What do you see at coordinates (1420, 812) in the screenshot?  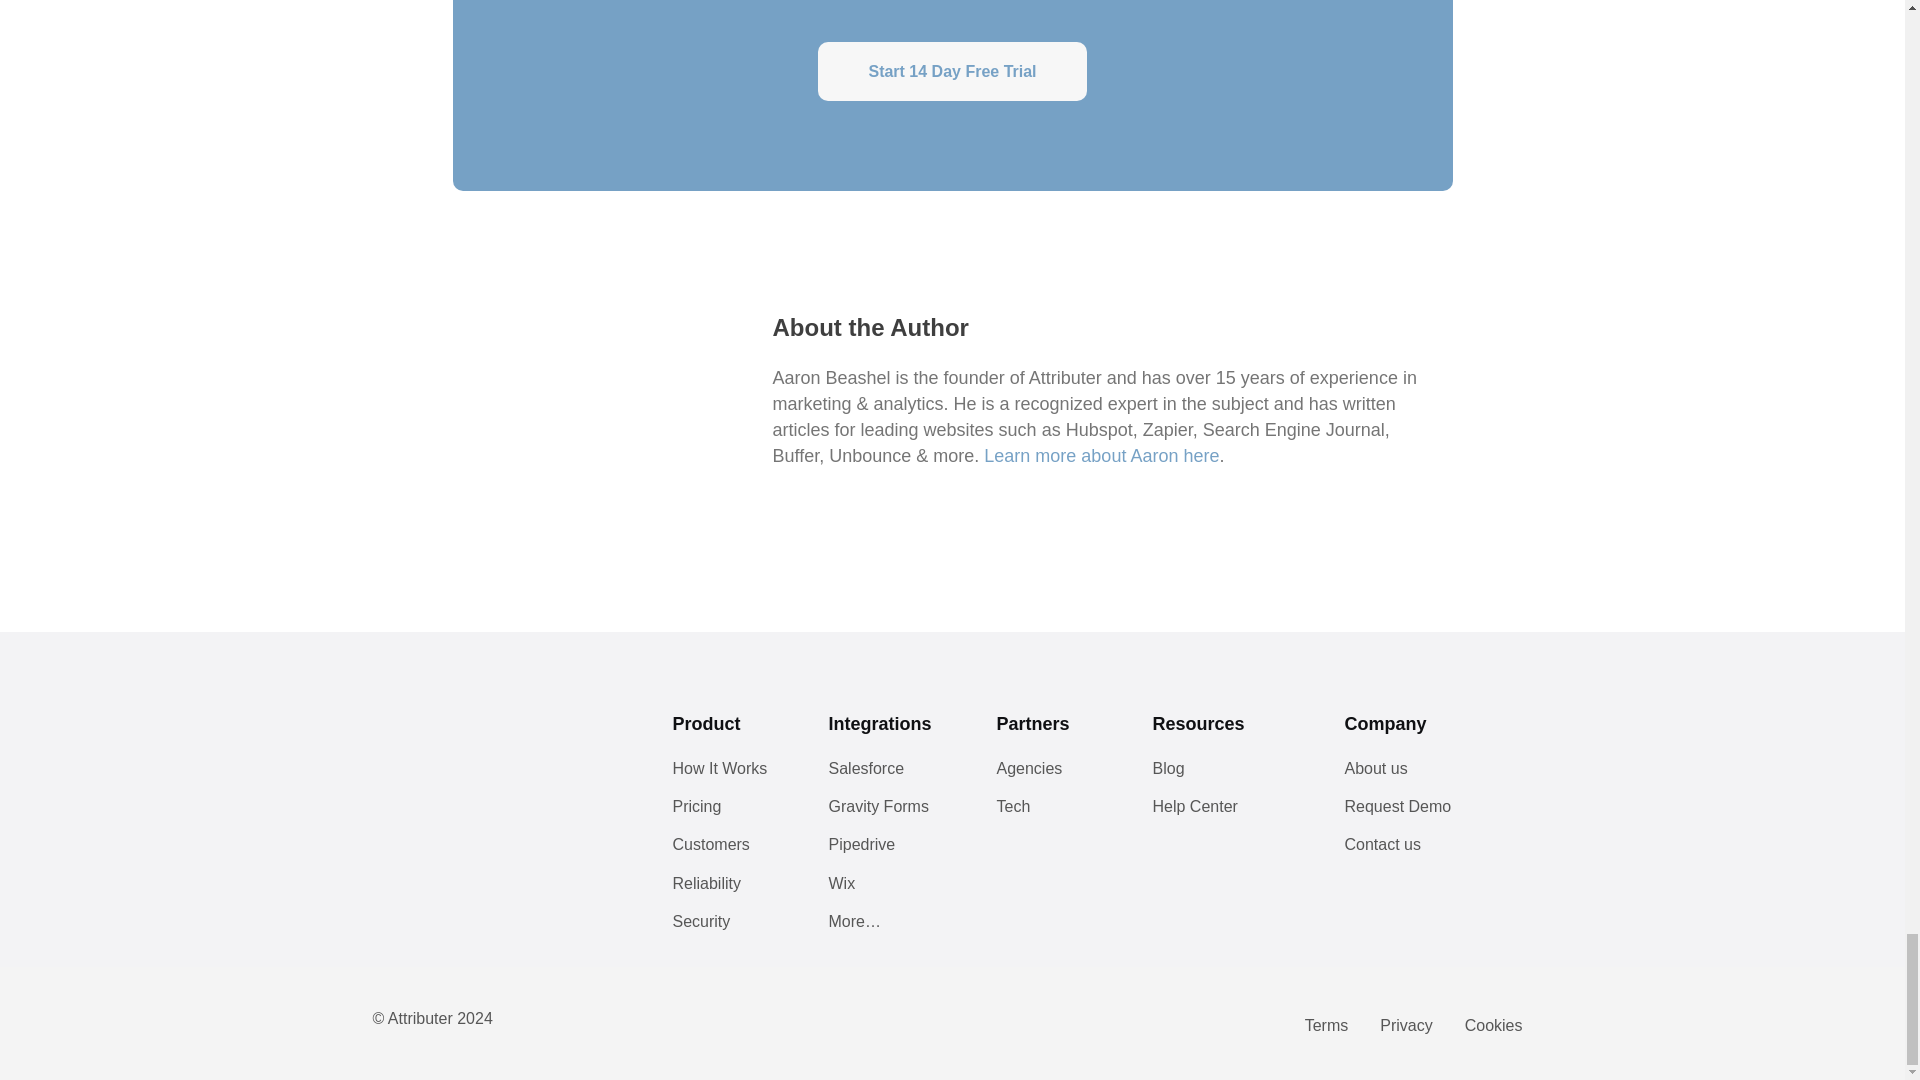 I see `Request Demo` at bounding box center [1420, 812].